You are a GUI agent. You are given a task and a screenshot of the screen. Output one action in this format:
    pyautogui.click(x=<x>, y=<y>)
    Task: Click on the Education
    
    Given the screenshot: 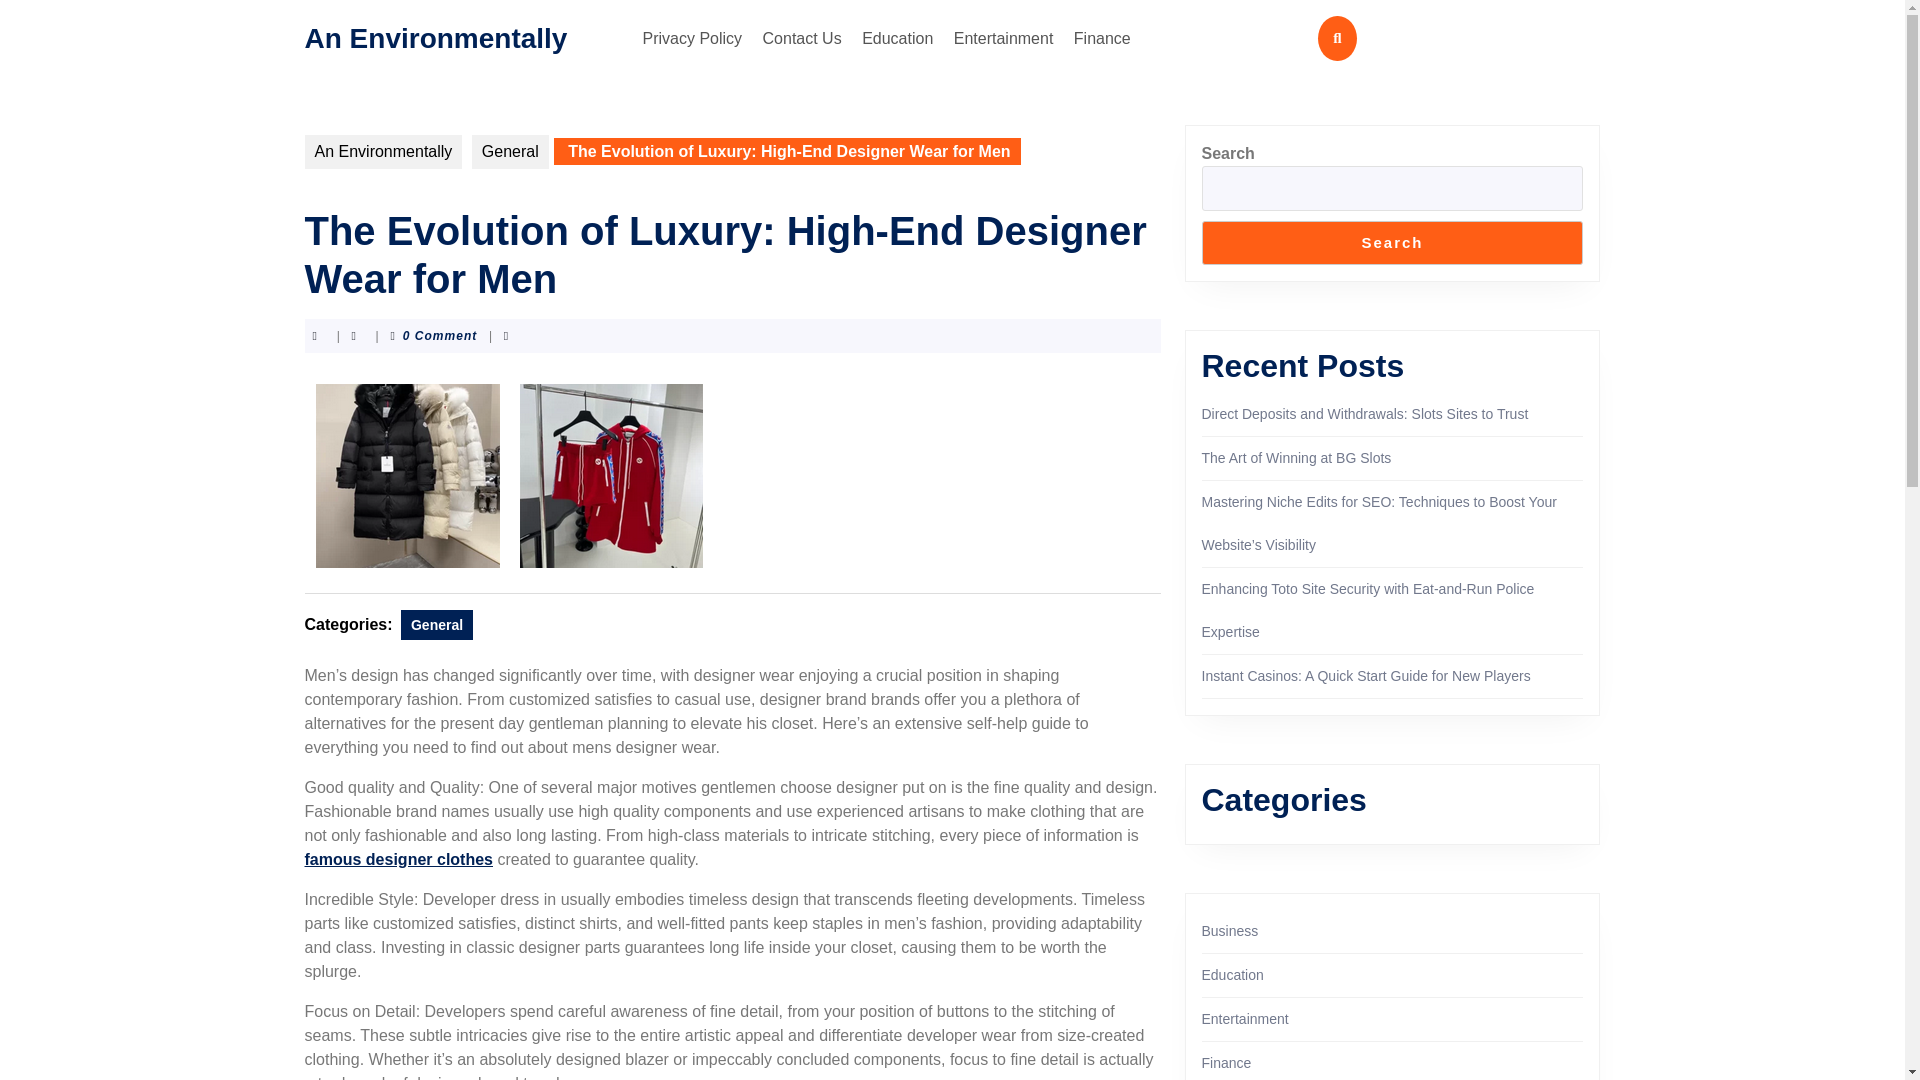 What is the action you would take?
    pyautogui.click(x=897, y=38)
    